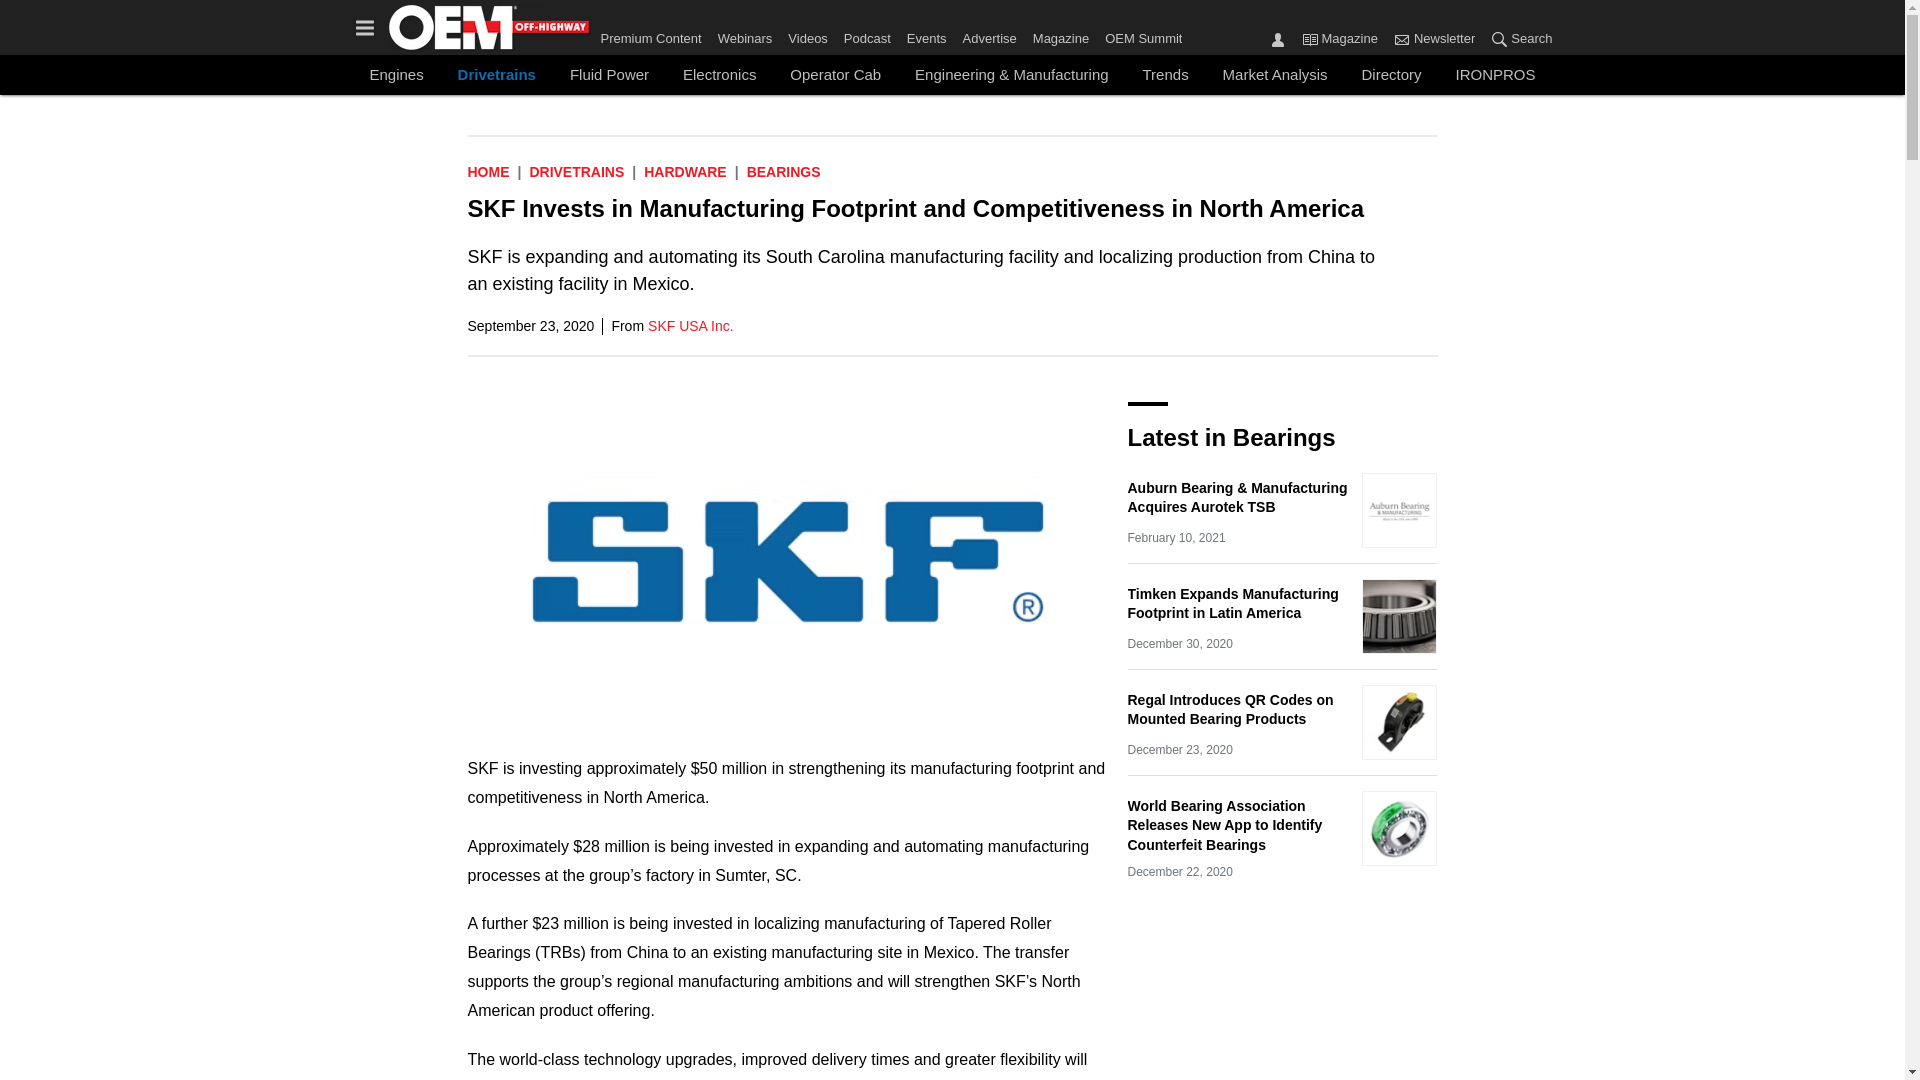 The width and height of the screenshot is (1920, 1080). I want to click on Webinars, so click(746, 34).